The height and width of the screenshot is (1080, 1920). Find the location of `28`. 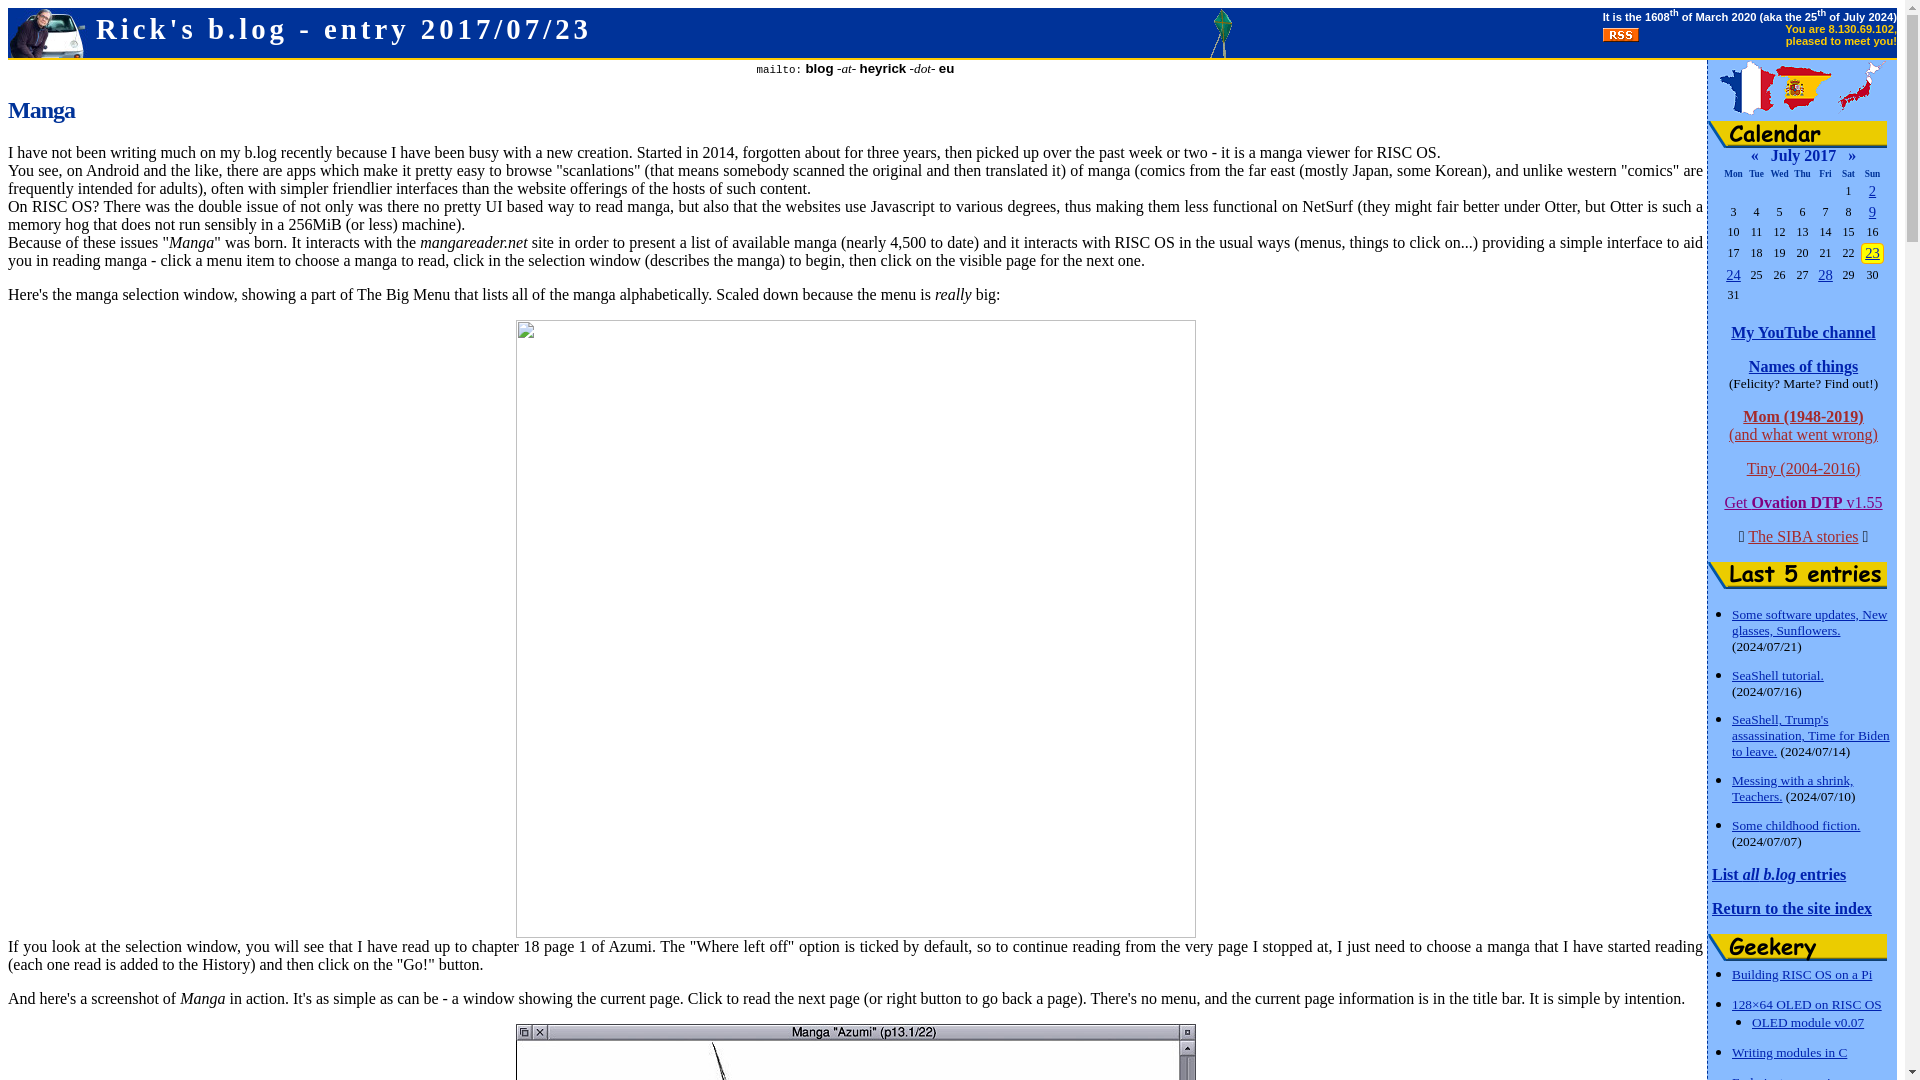

28 is located at coordinates (1826, 274).